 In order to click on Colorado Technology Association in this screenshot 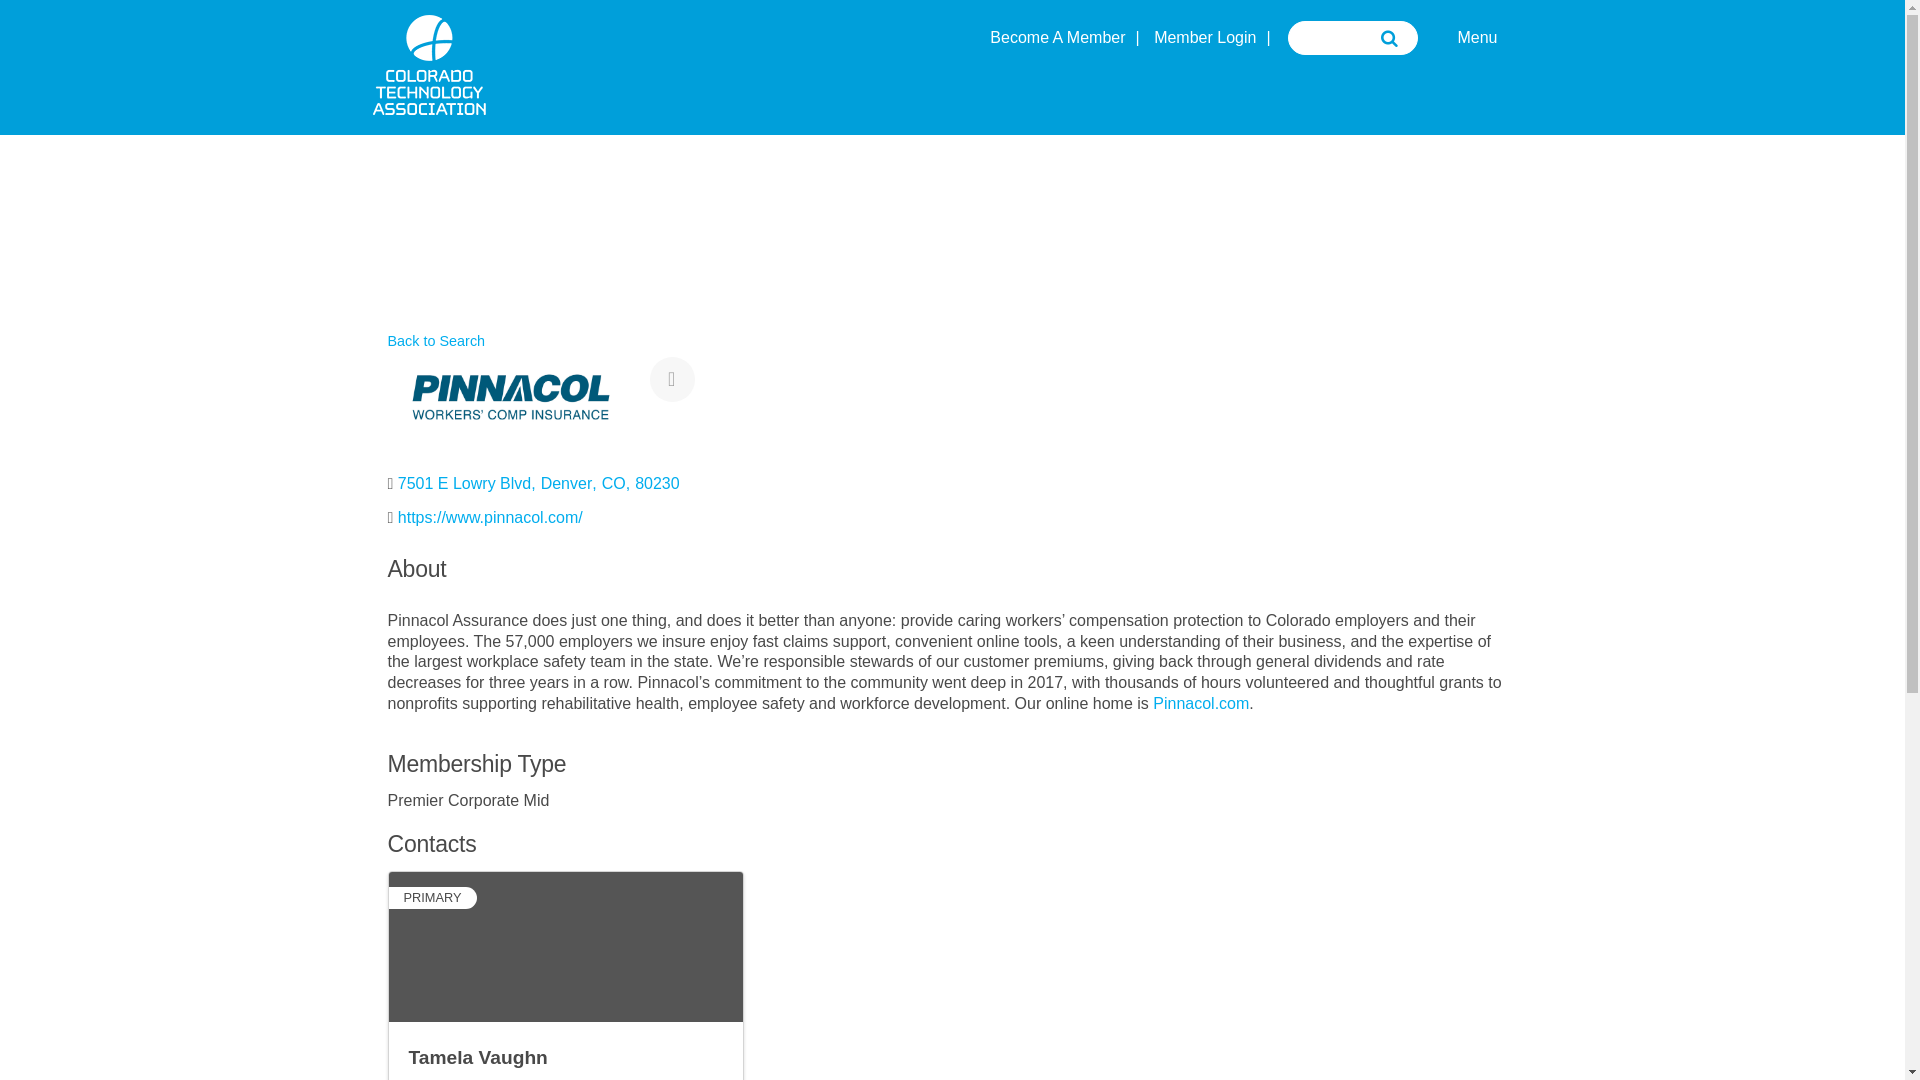, I will do `click(428, 104)`.